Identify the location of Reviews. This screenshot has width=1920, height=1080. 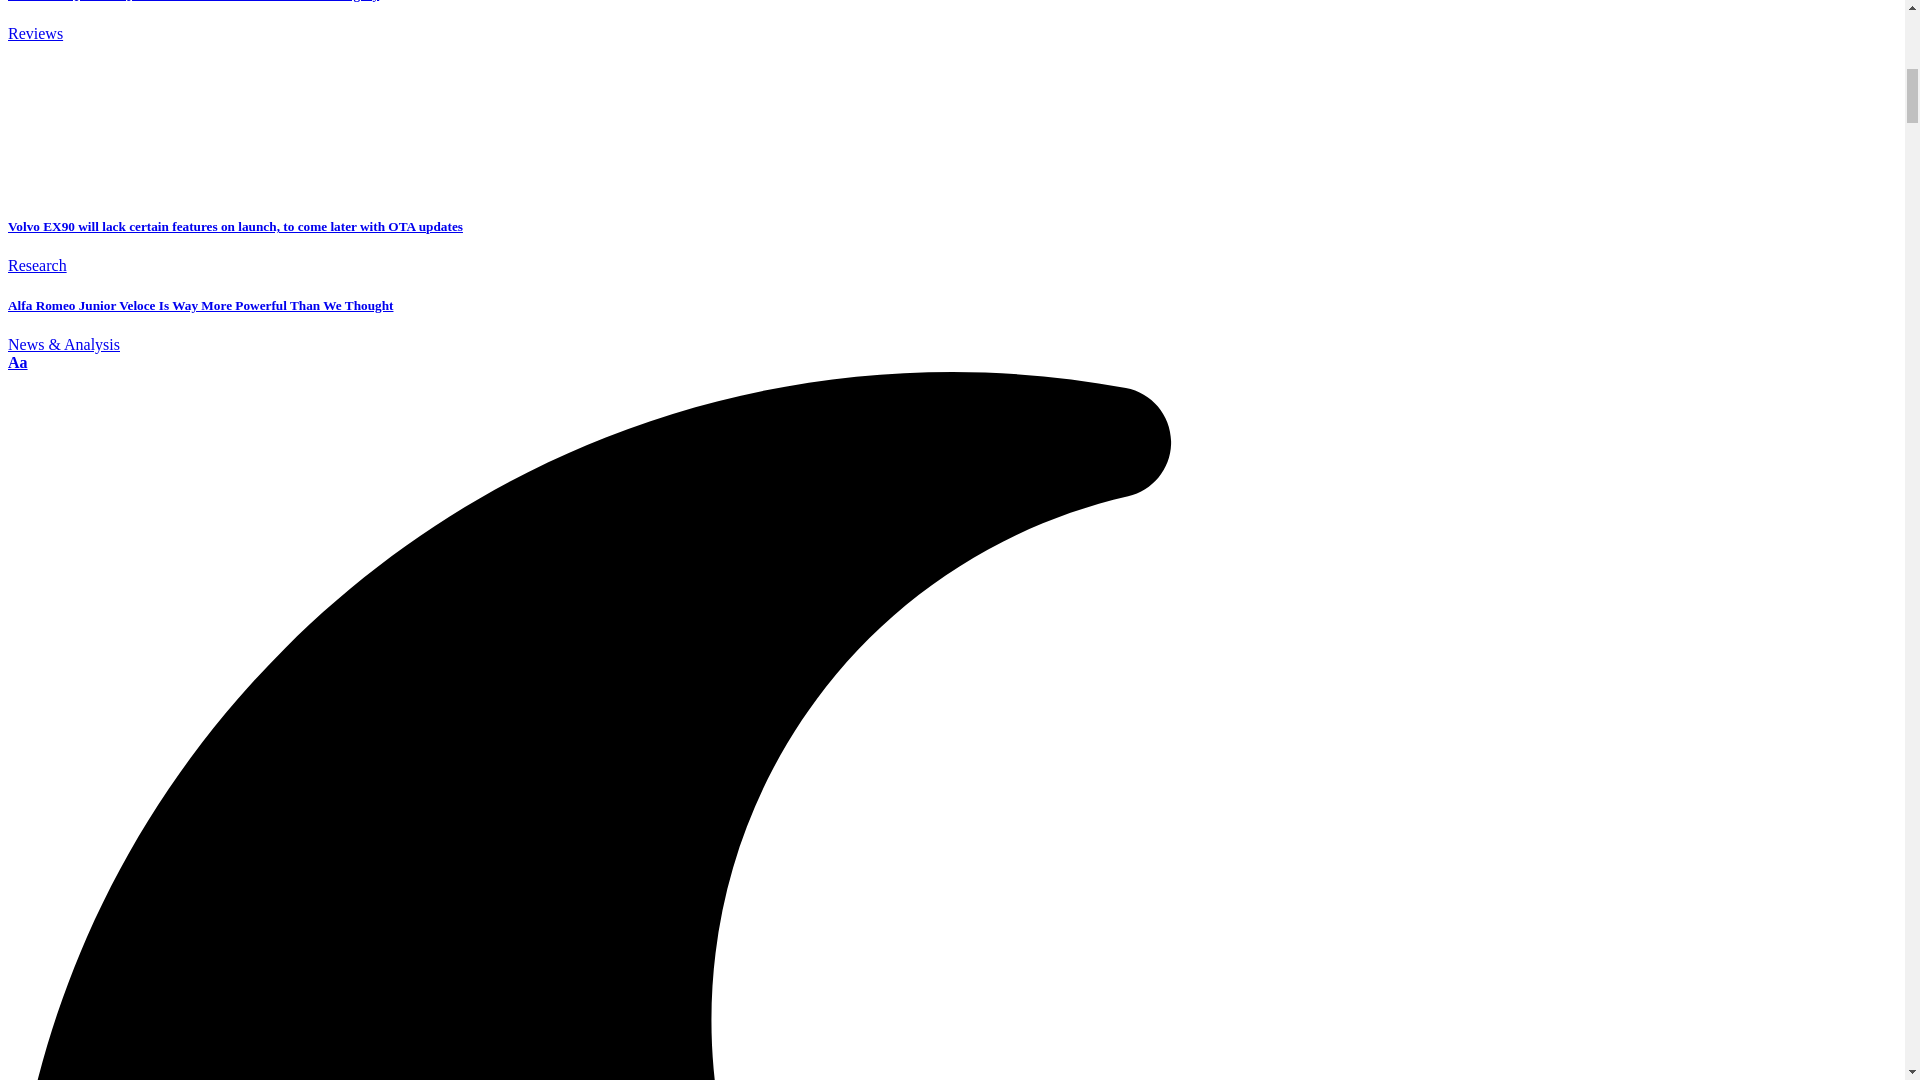
(35, 33).